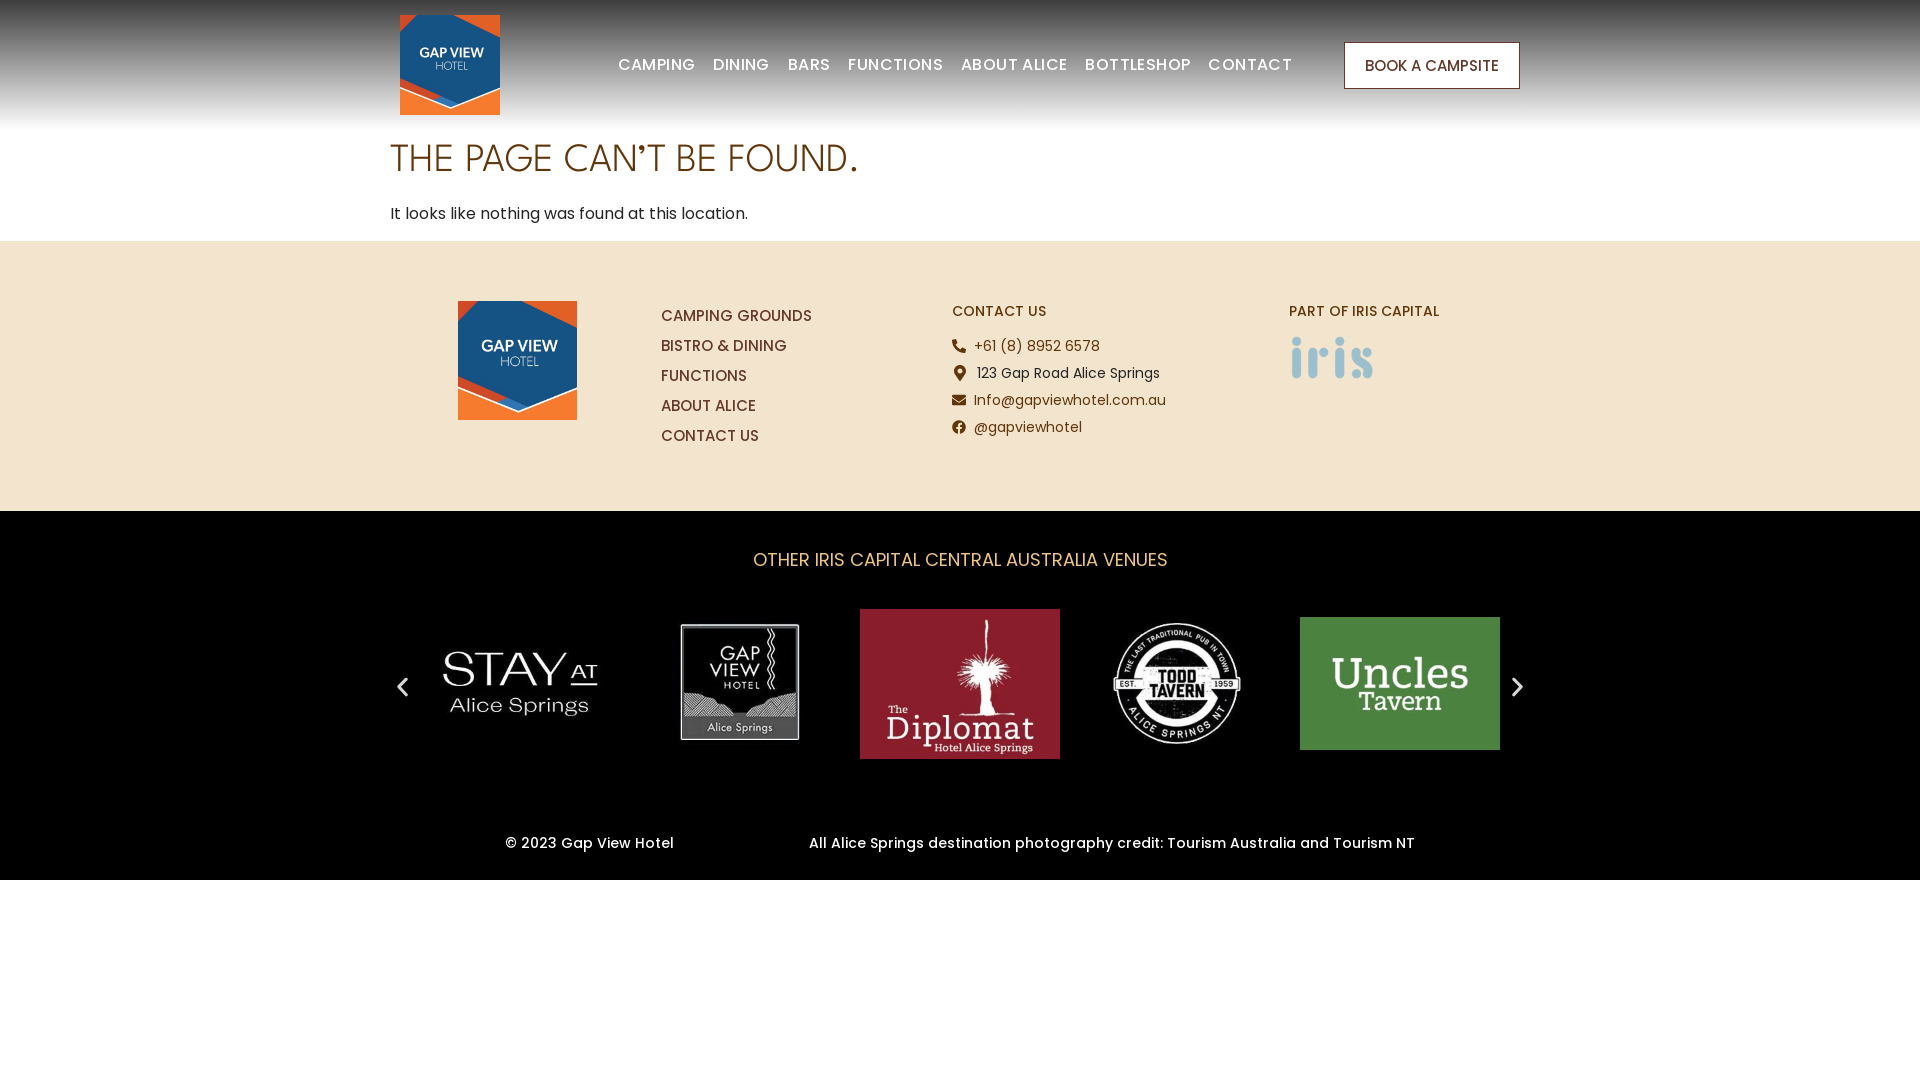  What do you see at coordinates (1138, 65) in the screenshot?
I see `BOTTLESHOP` at bounding box center [1138, 65].